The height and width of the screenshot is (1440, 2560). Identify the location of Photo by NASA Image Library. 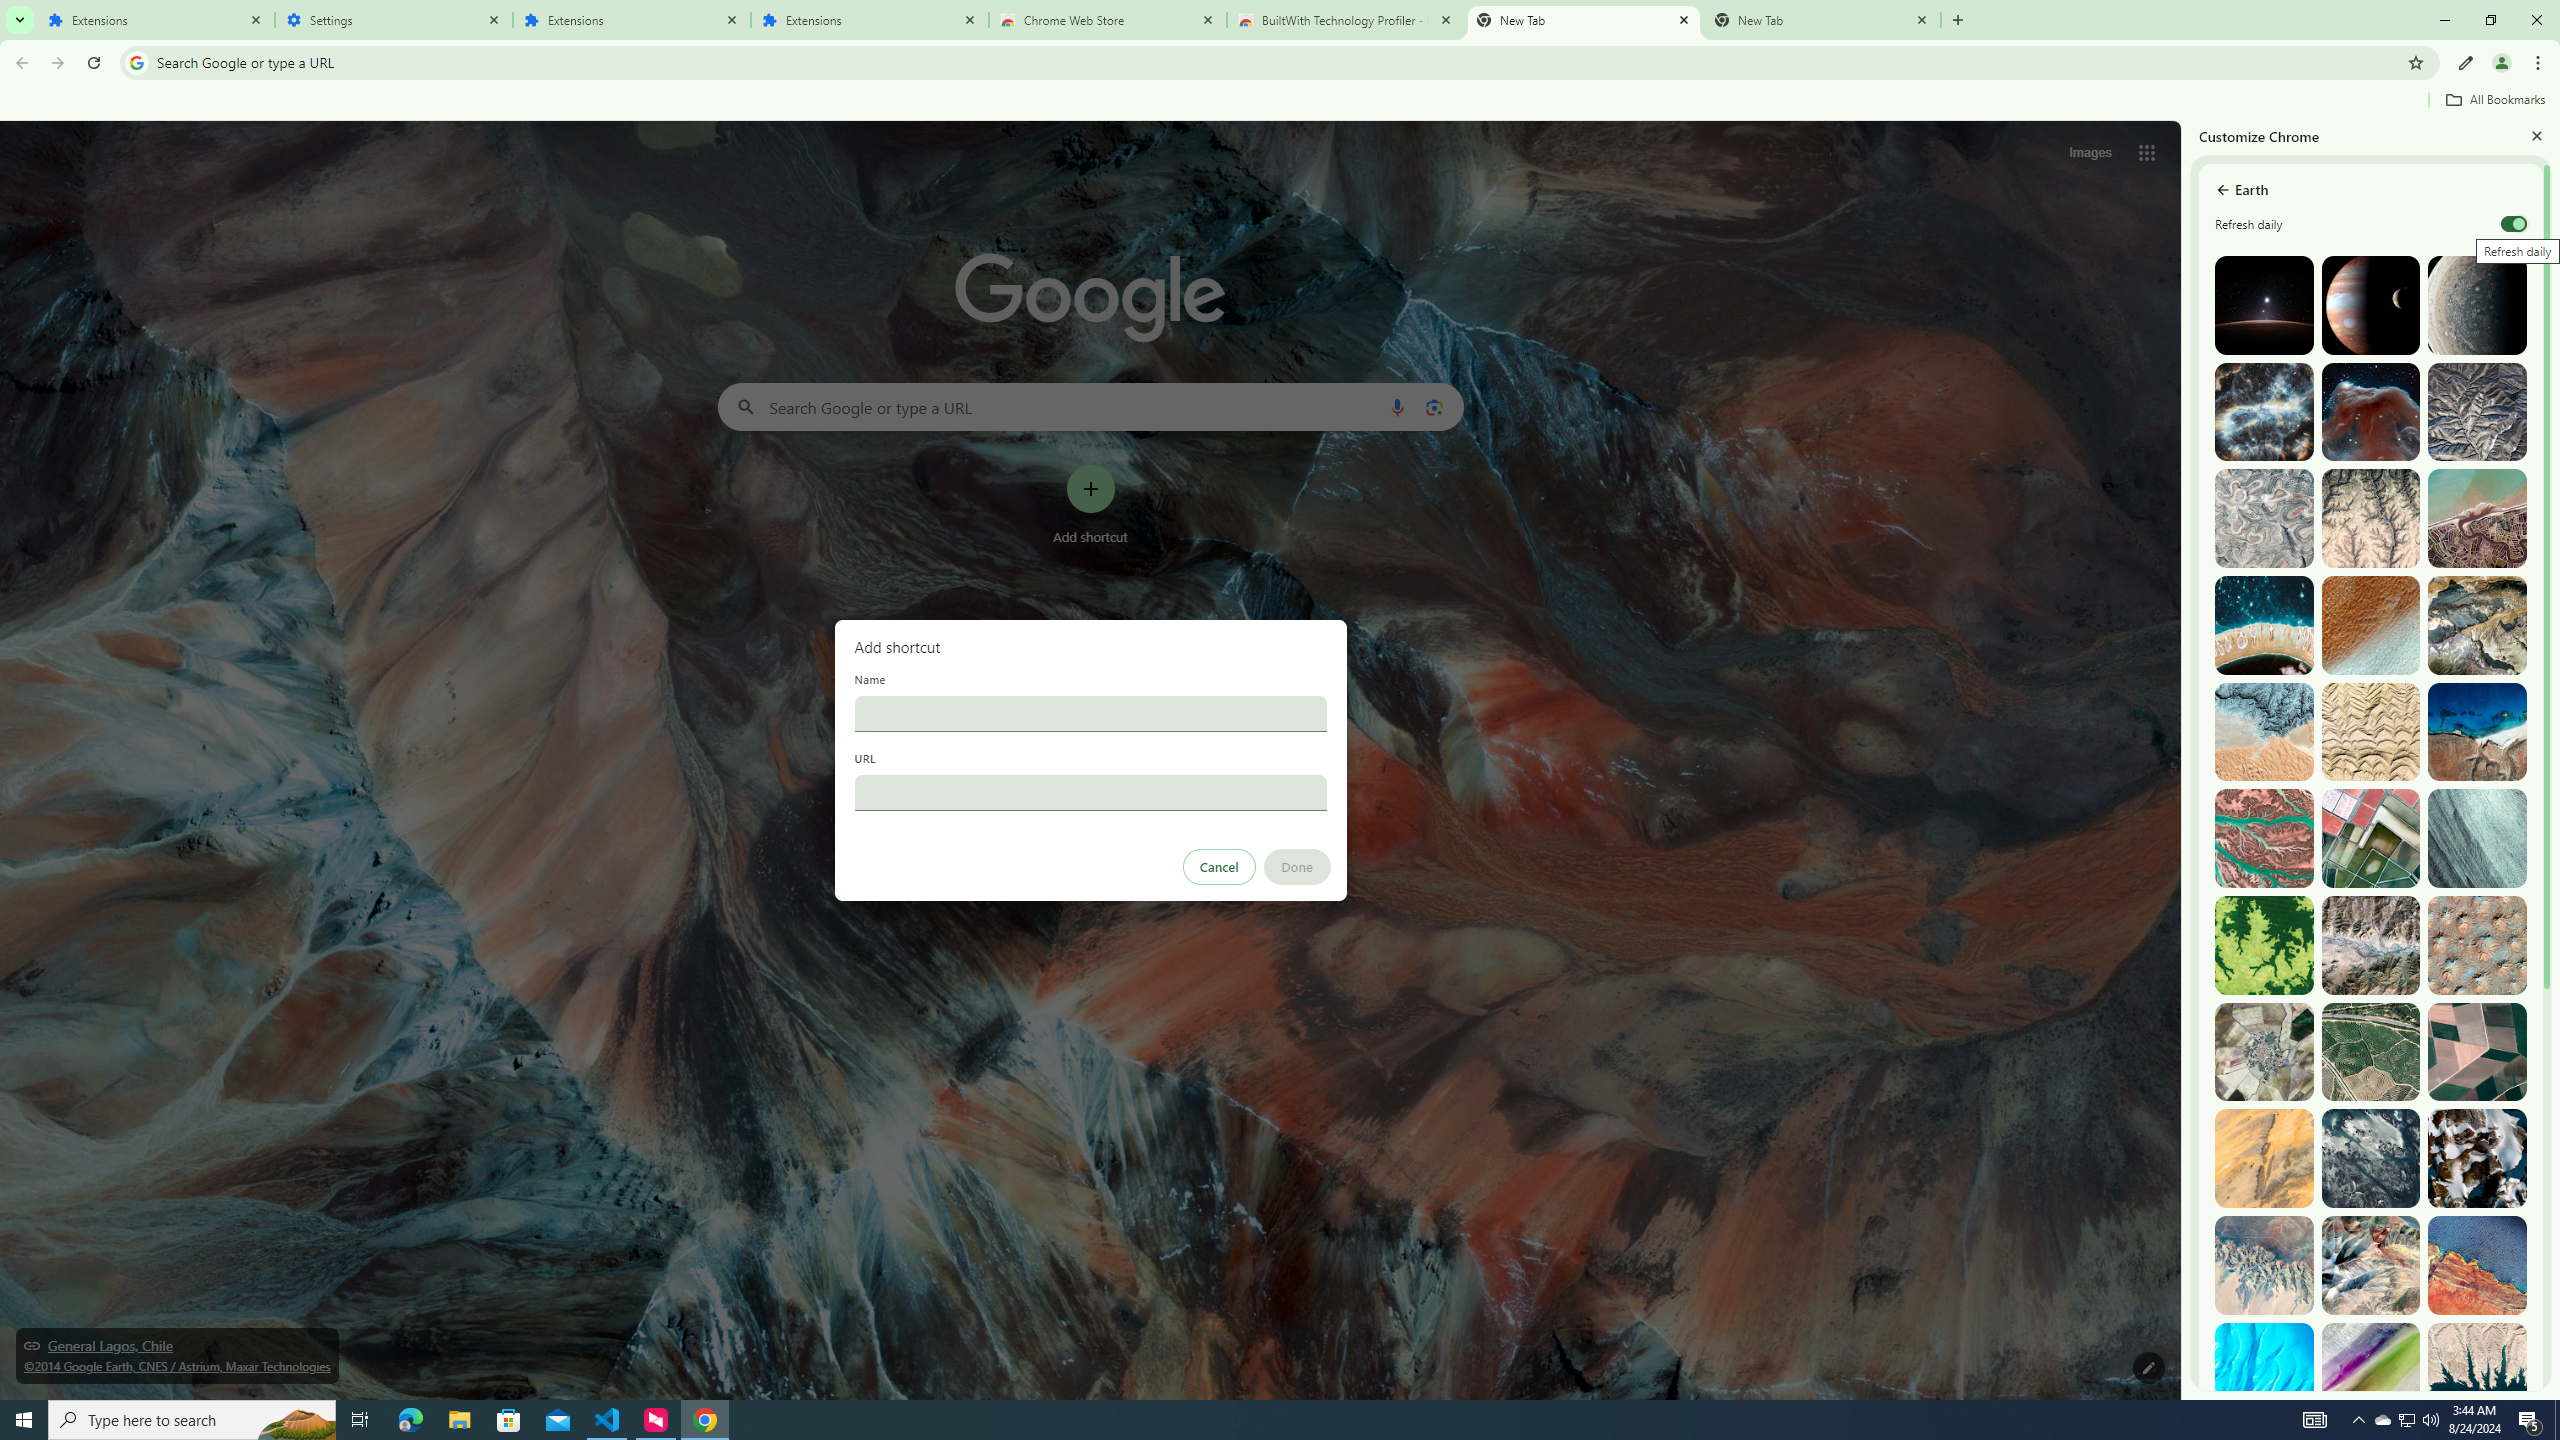
(2371, 412).